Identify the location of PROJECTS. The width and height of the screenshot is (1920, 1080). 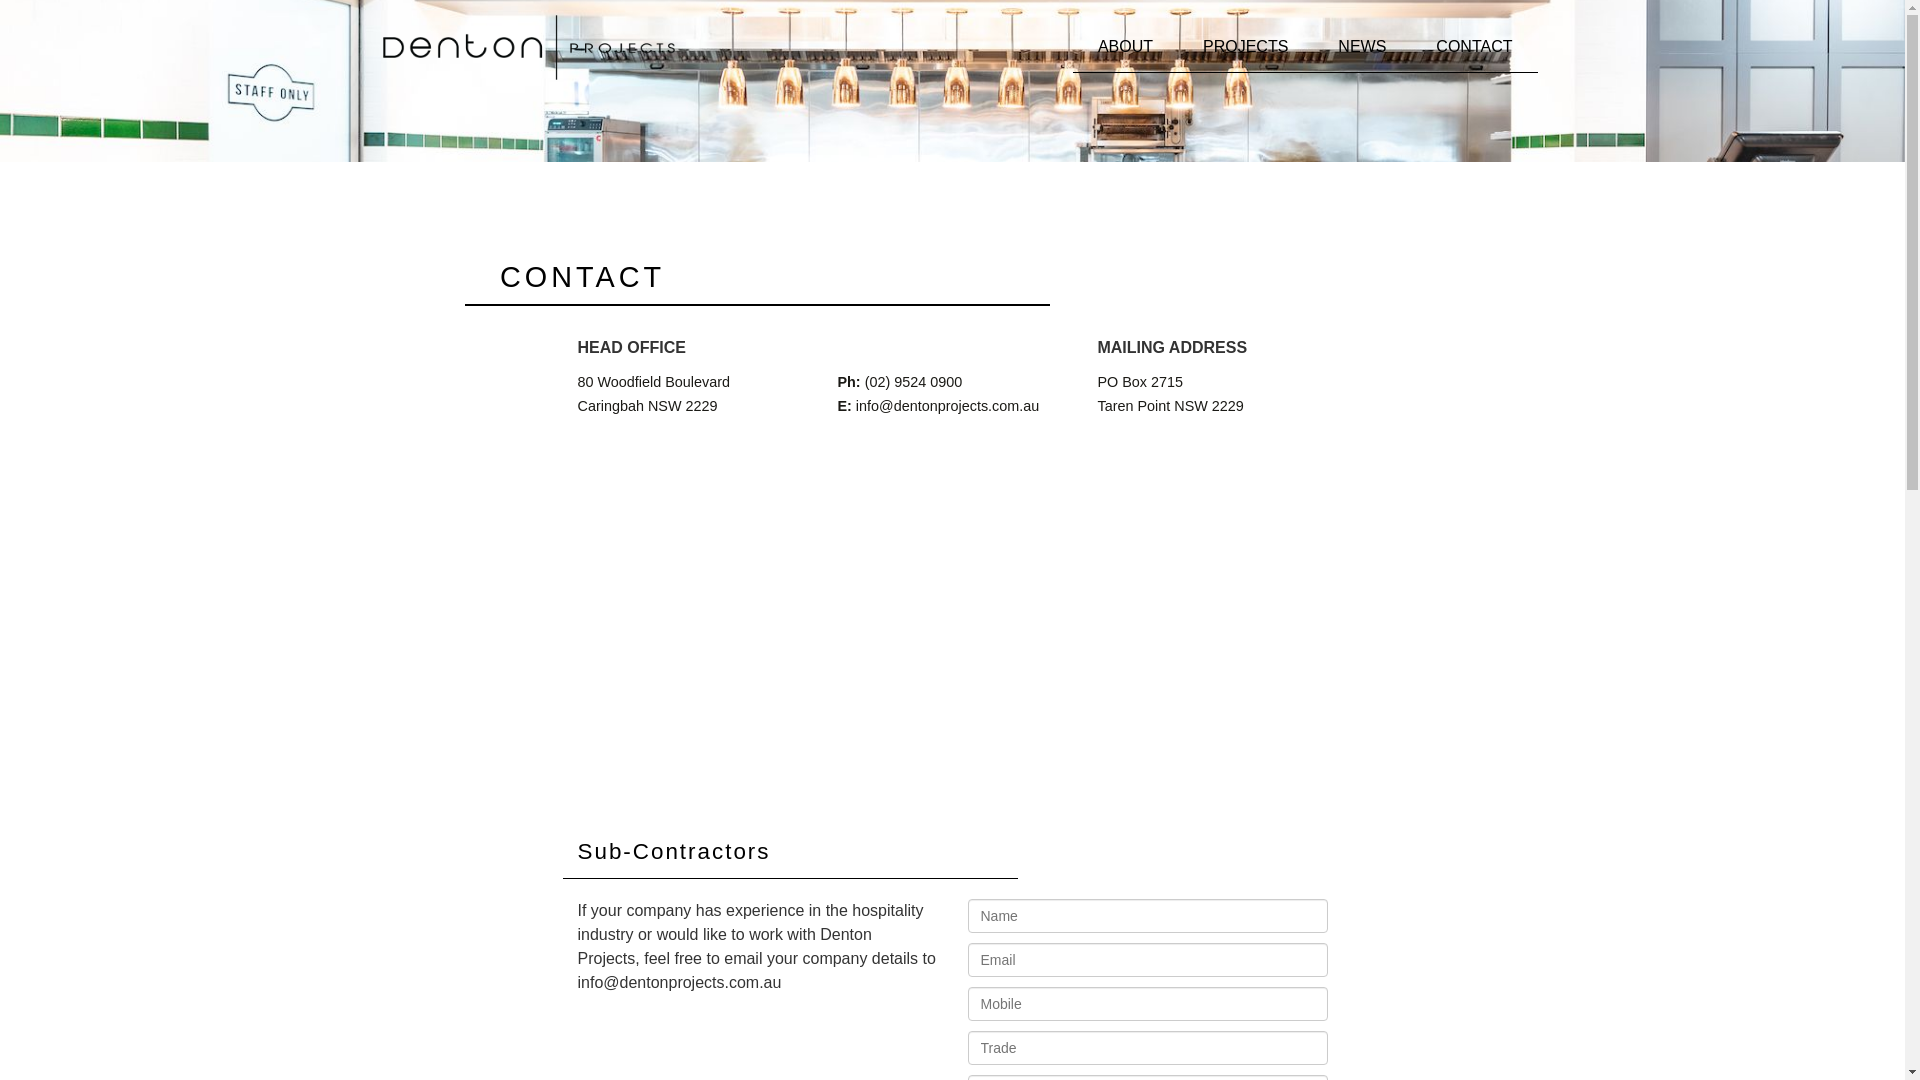
(1246, 47).